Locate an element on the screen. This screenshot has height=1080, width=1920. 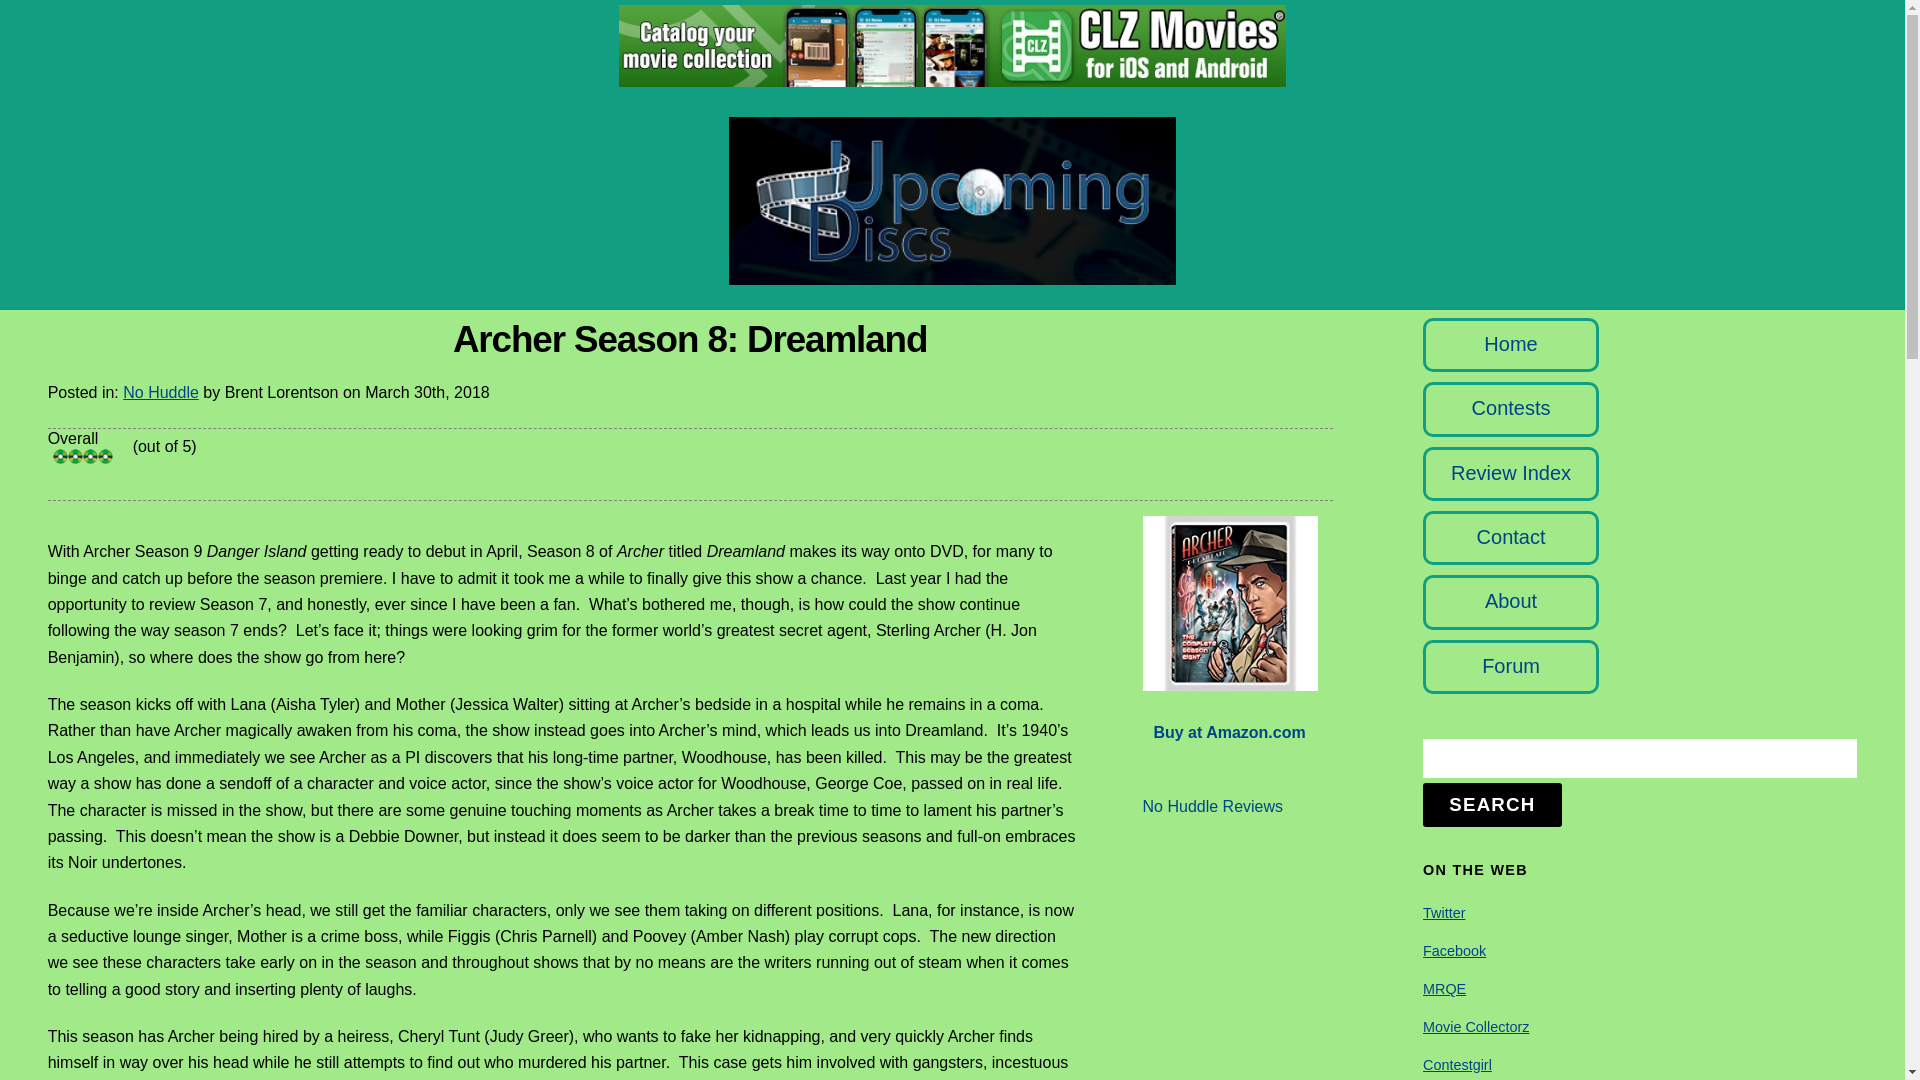
Facebook is located at coordinates (1454, 950).